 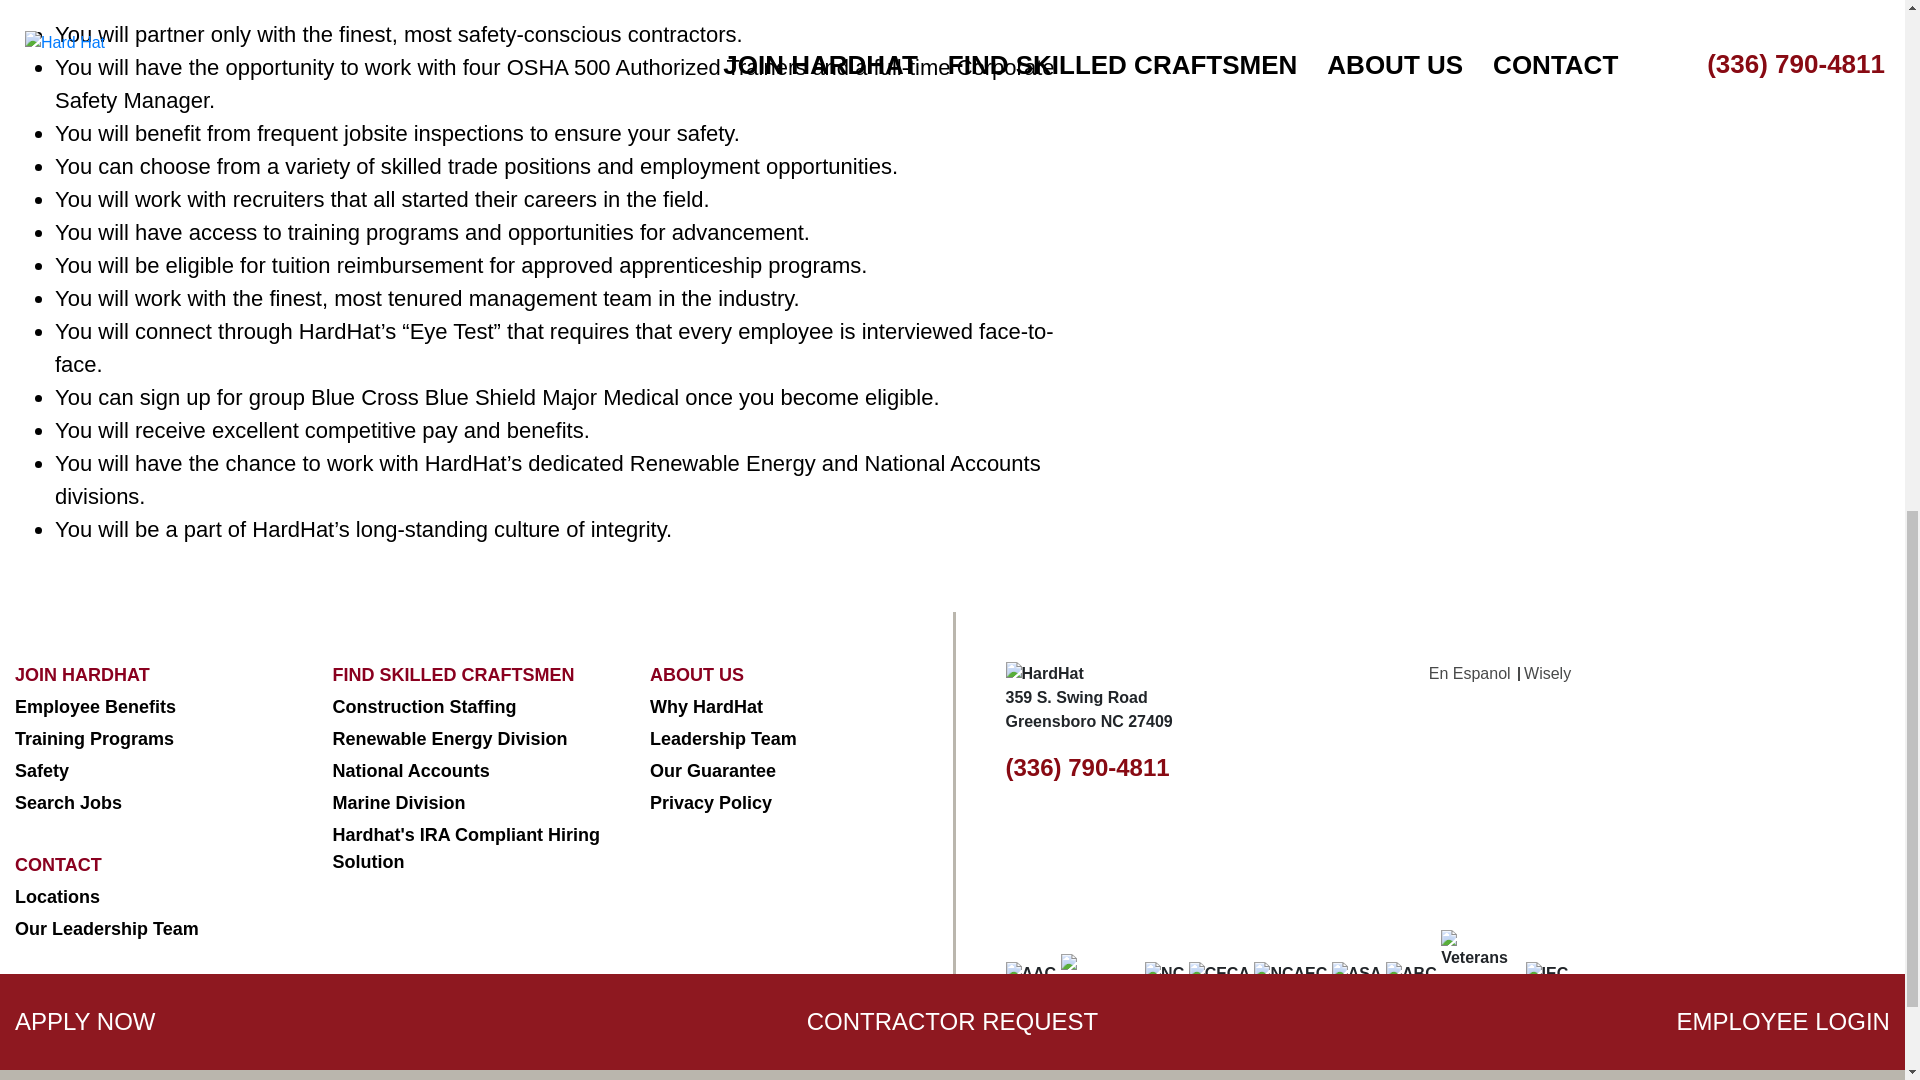 I want to click on Veterans Entering Transition, so click(x=1480, y=974).